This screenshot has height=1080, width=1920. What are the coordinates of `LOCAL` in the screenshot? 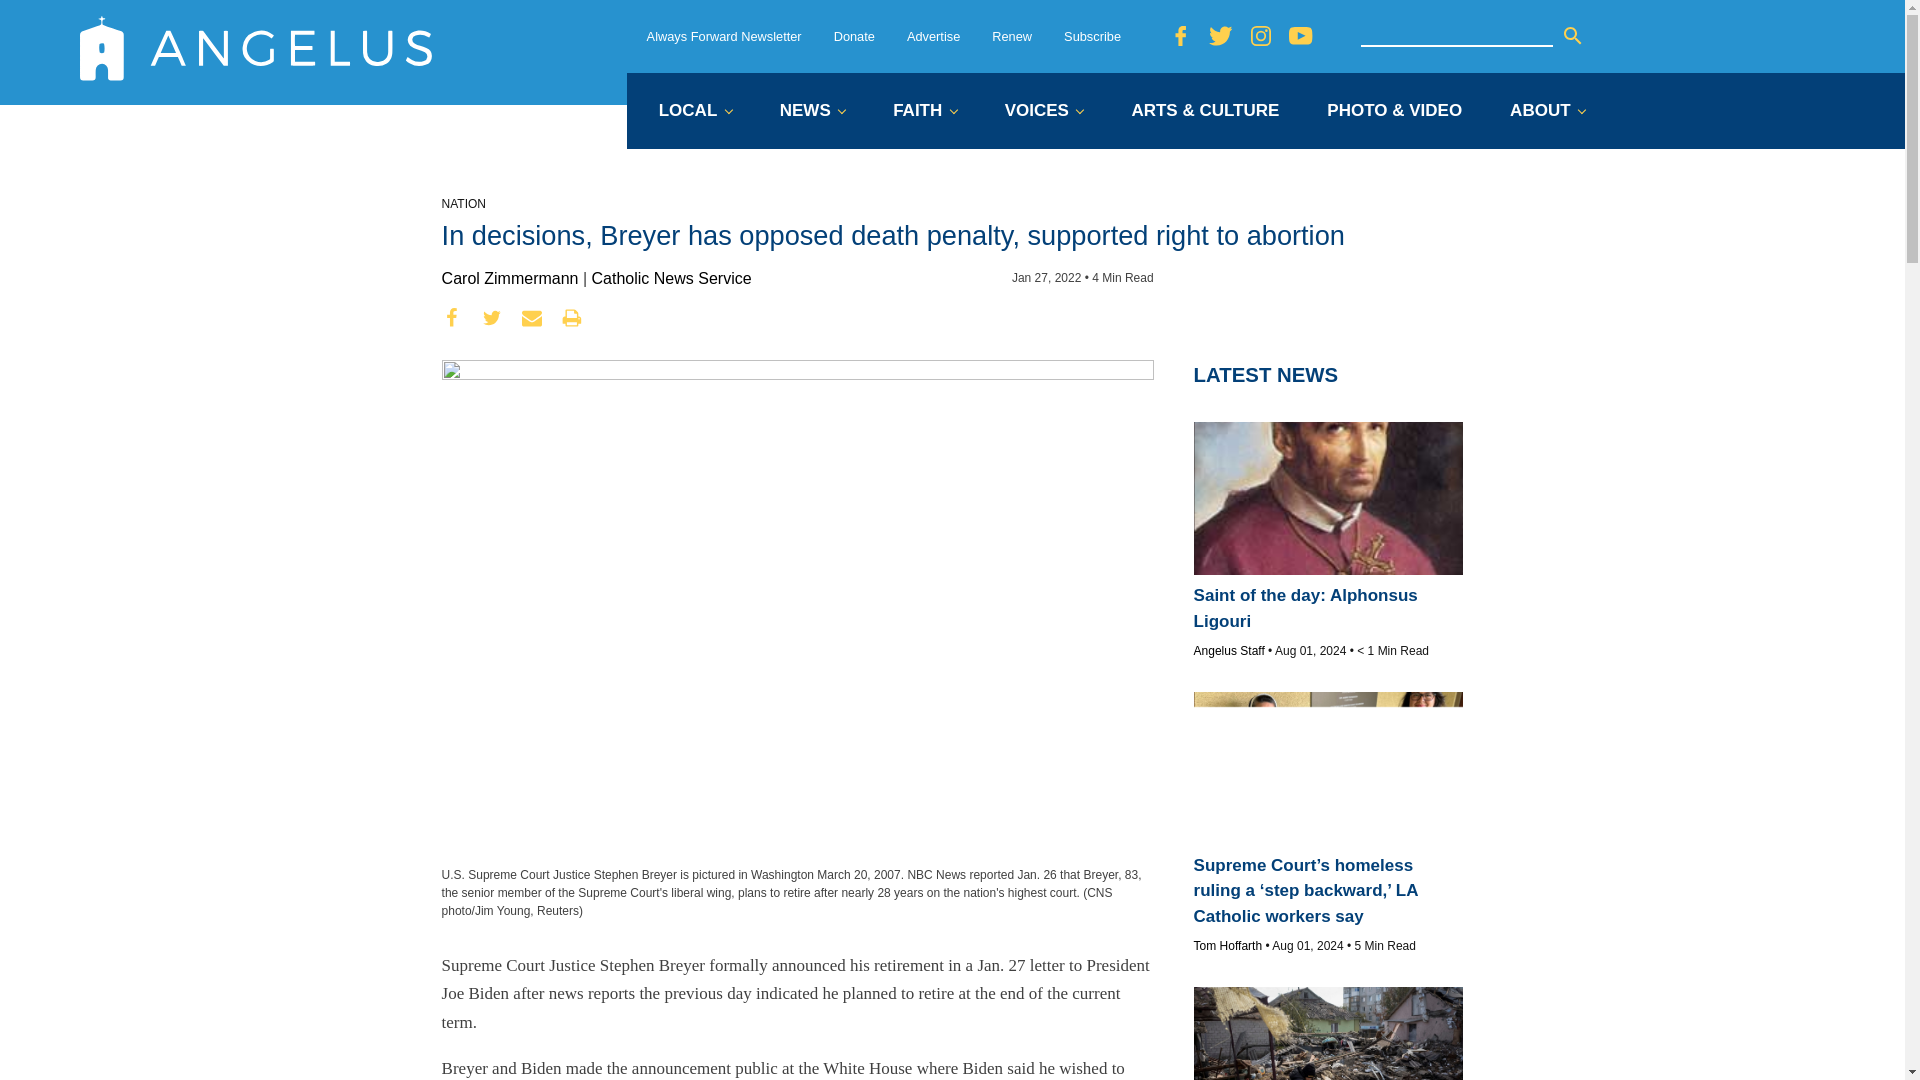 It's located at (694, 112).